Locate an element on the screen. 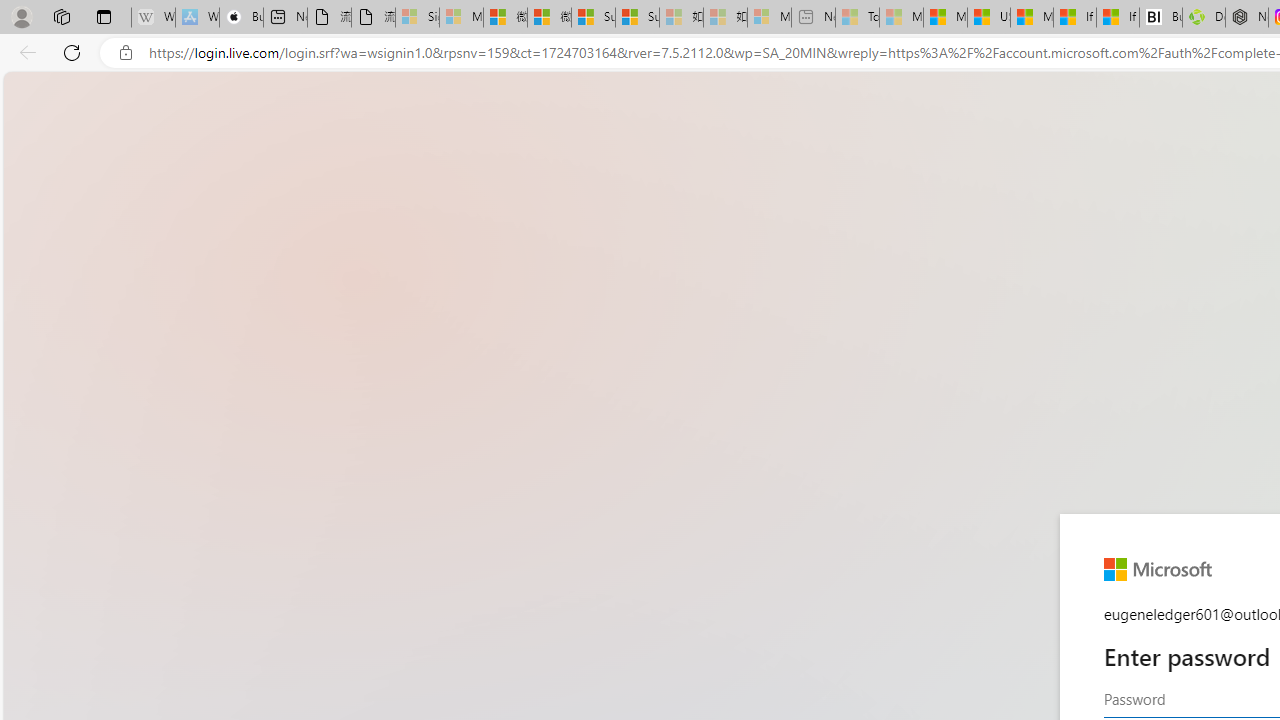 This screenshot has width=1280, height=720. Microsoft account | Account Checkup - Sleeping is located at coordinates (769, 18).